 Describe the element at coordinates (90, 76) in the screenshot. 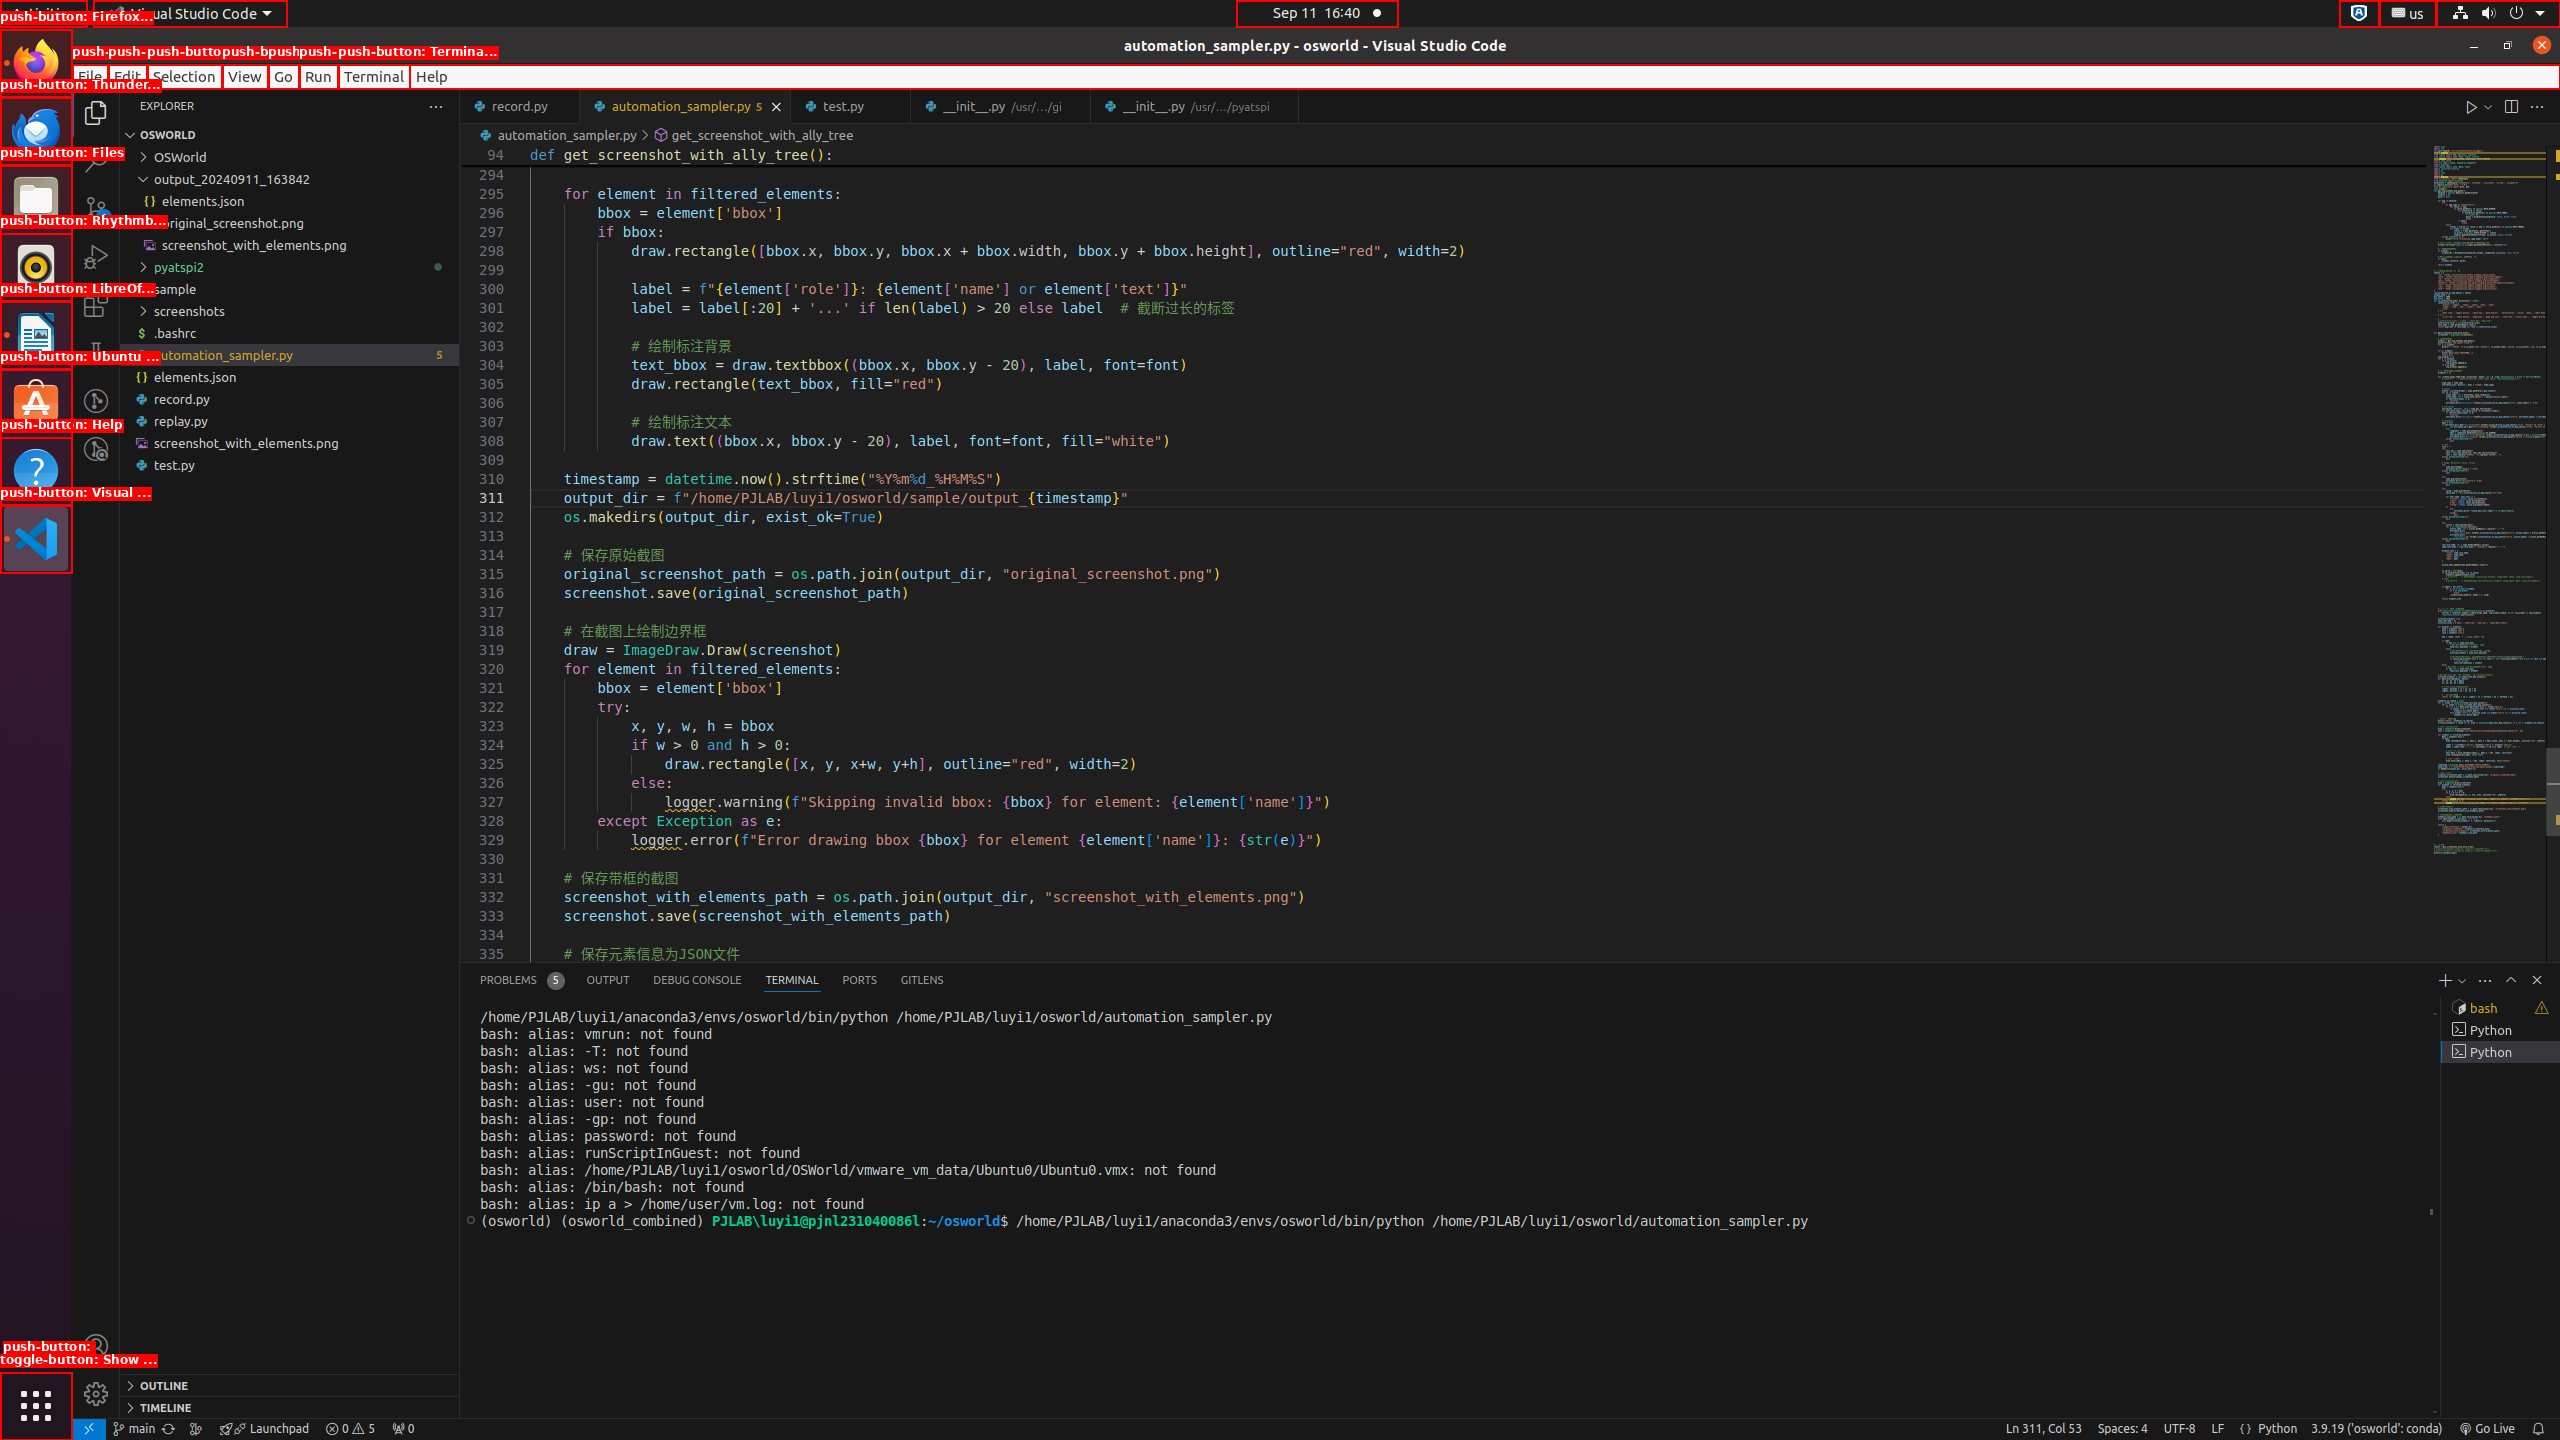

I see `File` at that location.